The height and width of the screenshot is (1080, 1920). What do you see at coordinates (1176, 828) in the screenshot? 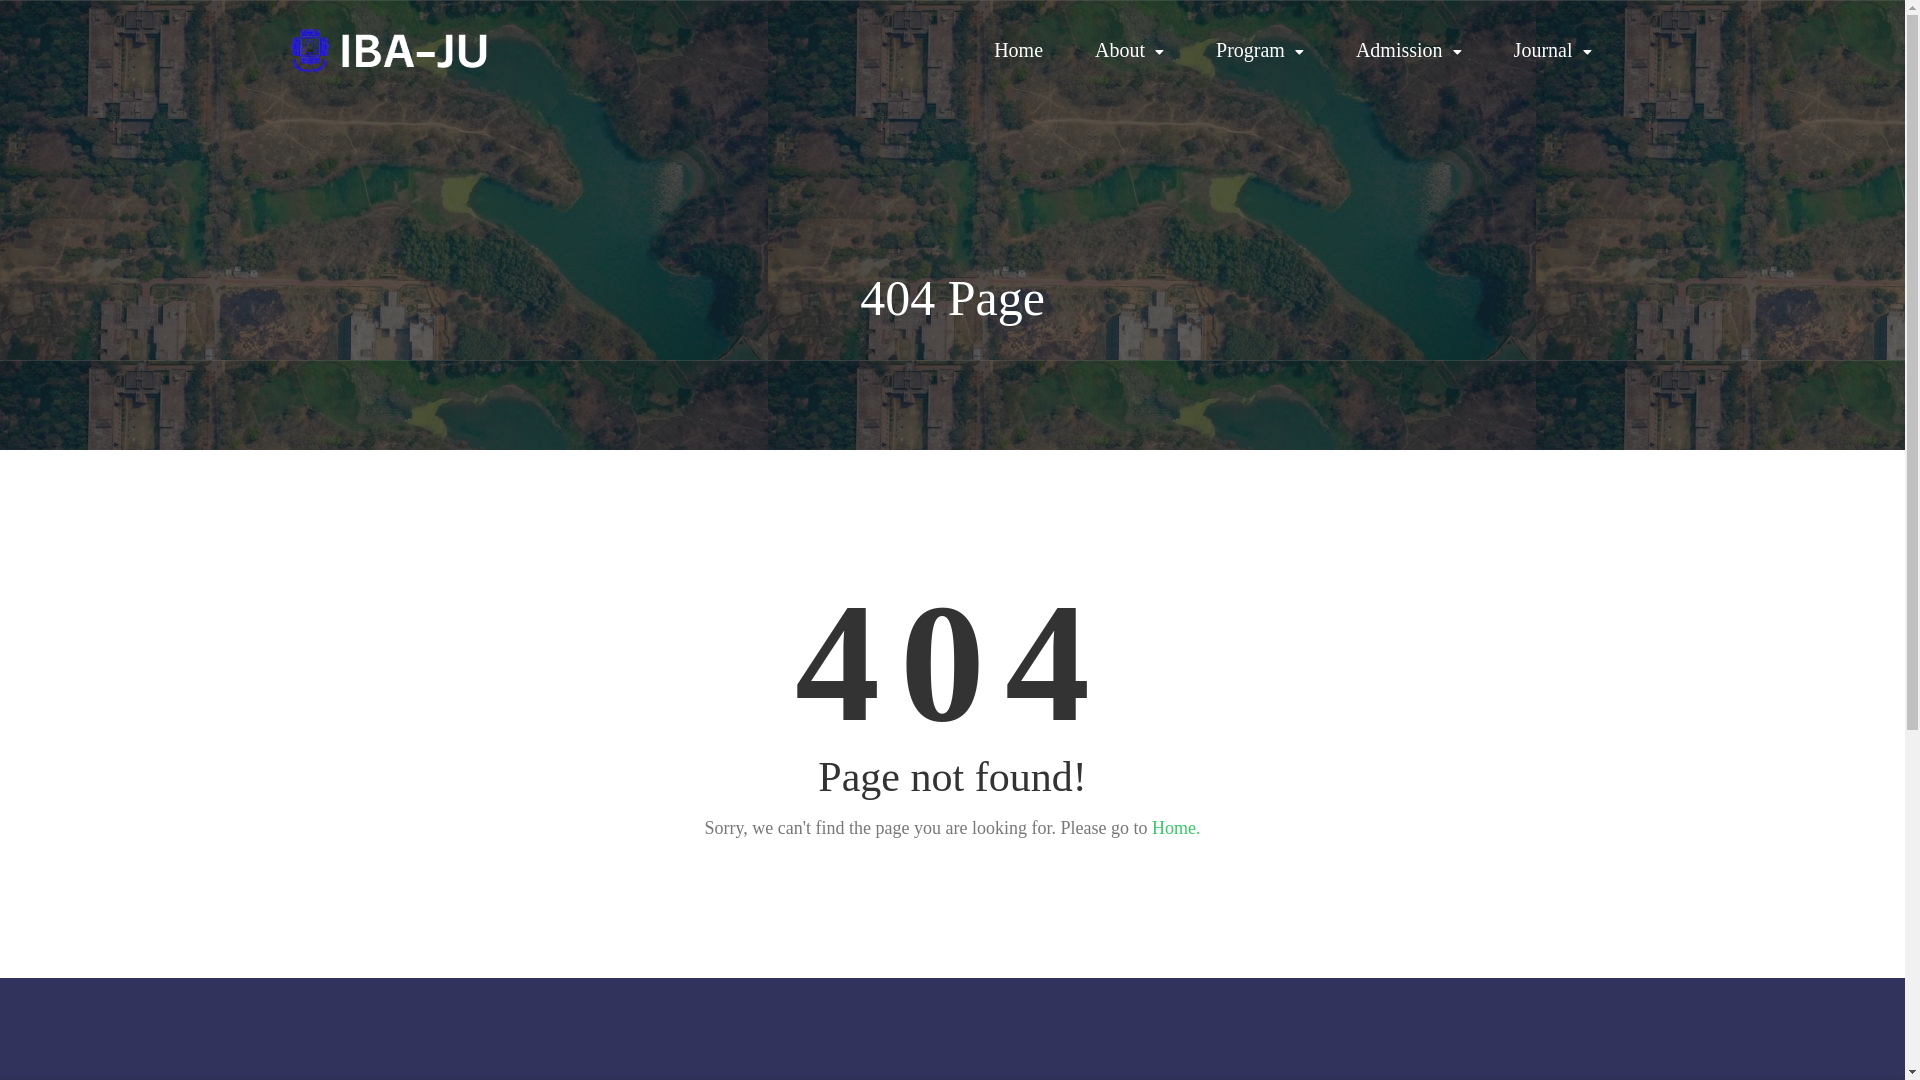
I see `Home.` at bounding box center [1176, 828].